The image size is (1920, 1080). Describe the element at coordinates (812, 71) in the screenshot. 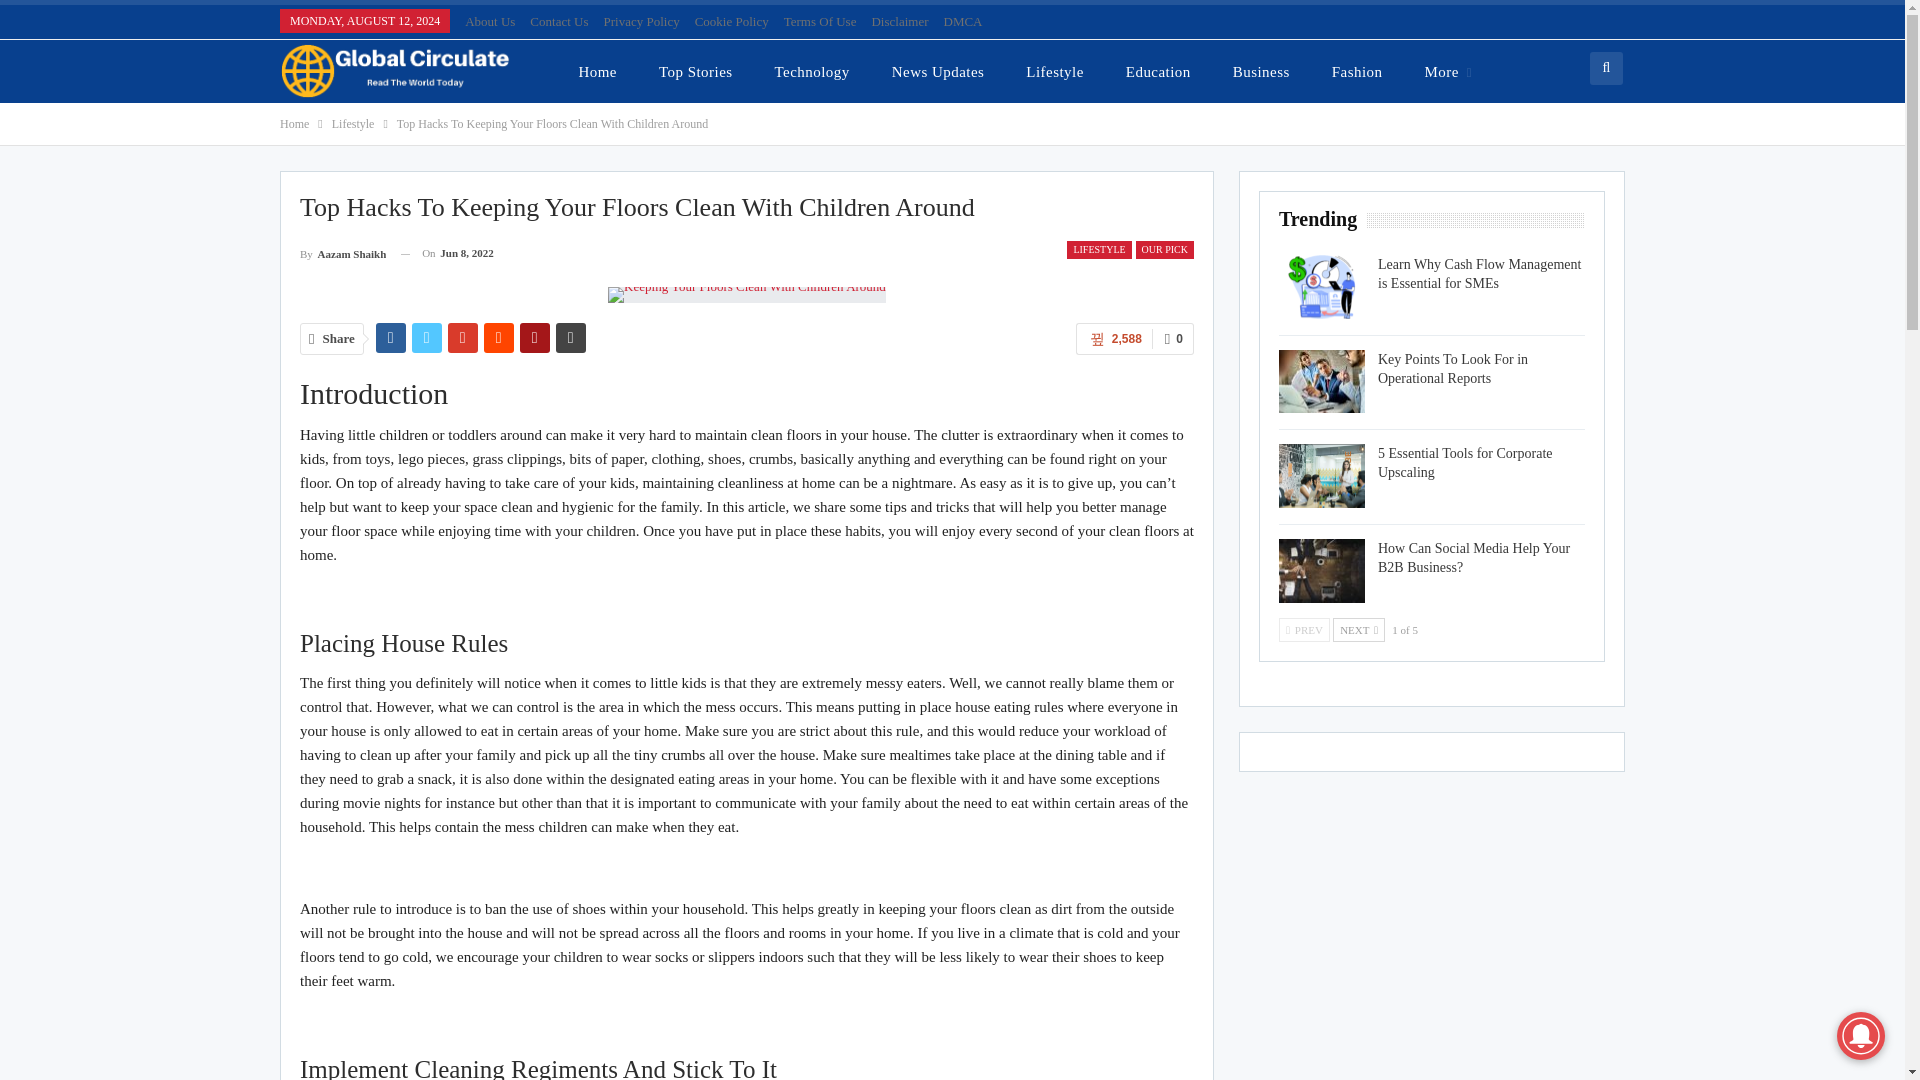

I see `Technology` at that location.